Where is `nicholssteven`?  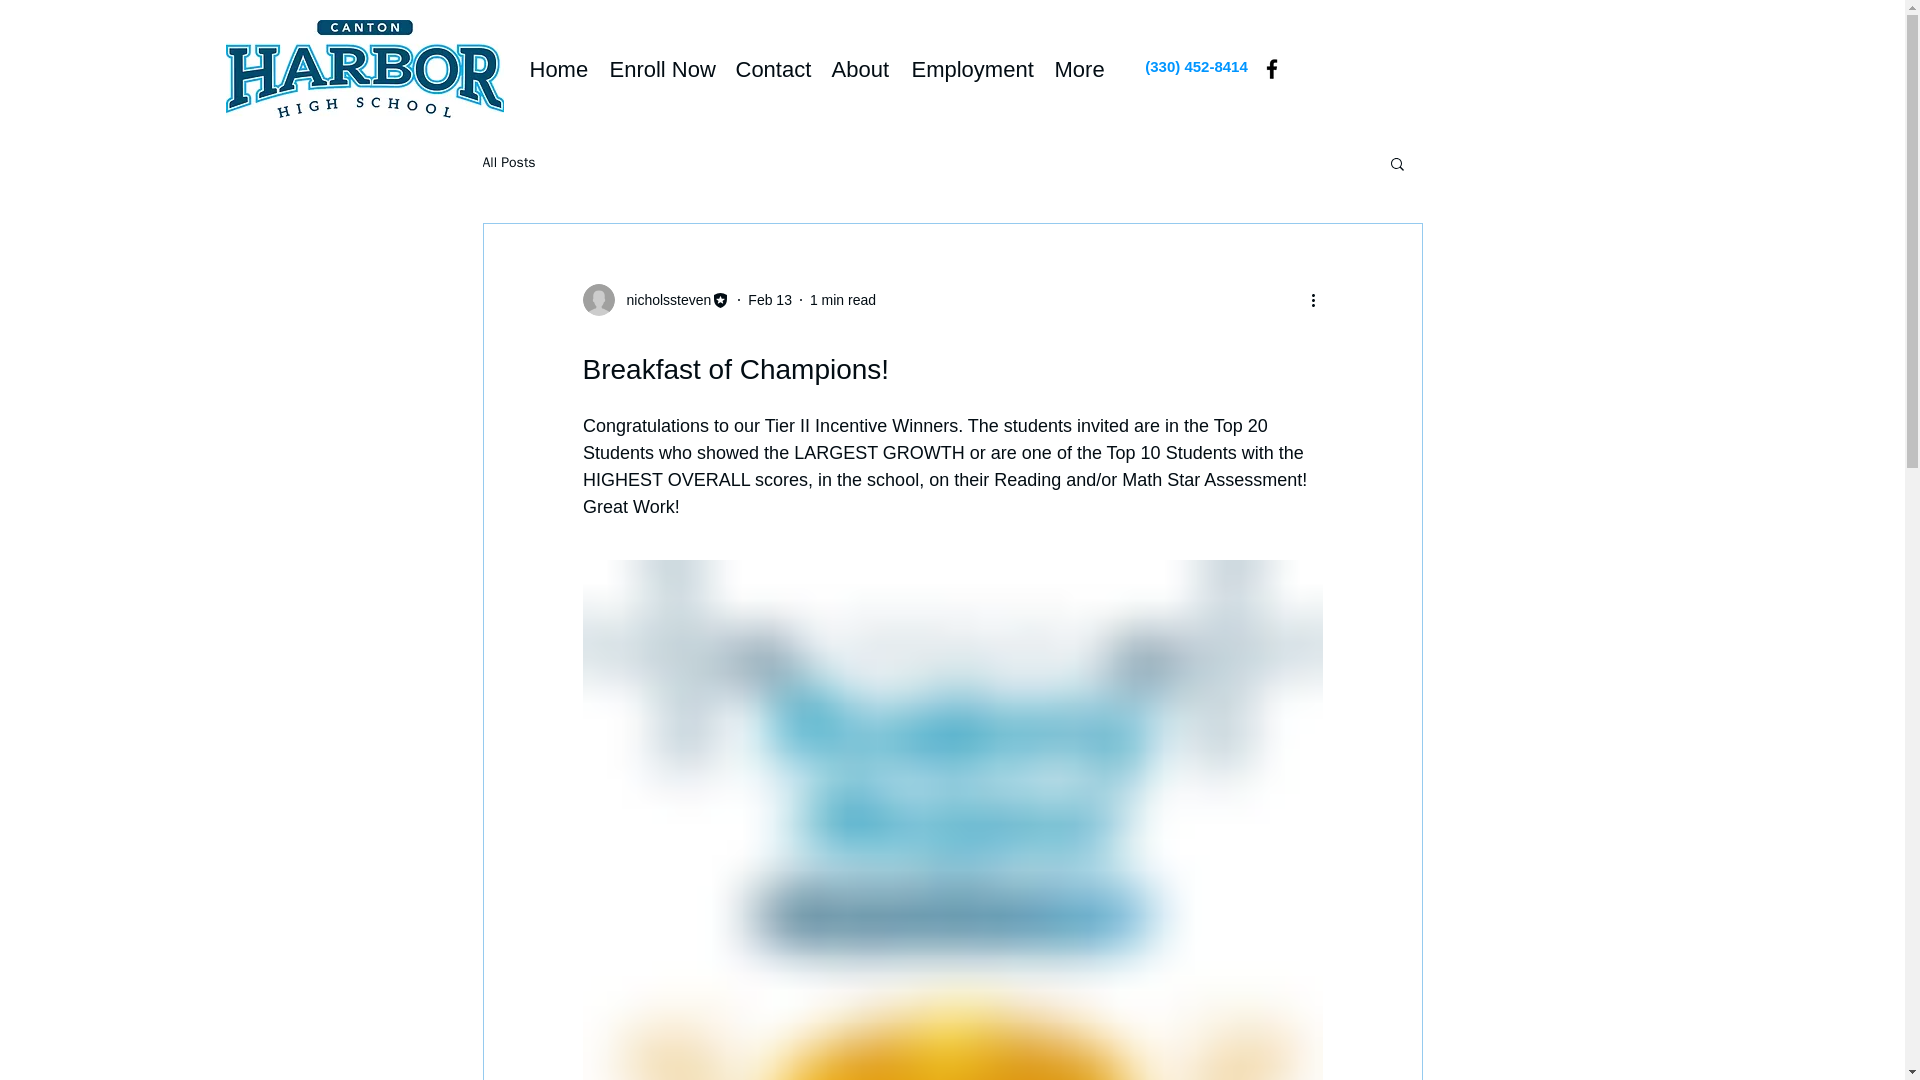
nicholssteven is located at coordinates (662, 300).